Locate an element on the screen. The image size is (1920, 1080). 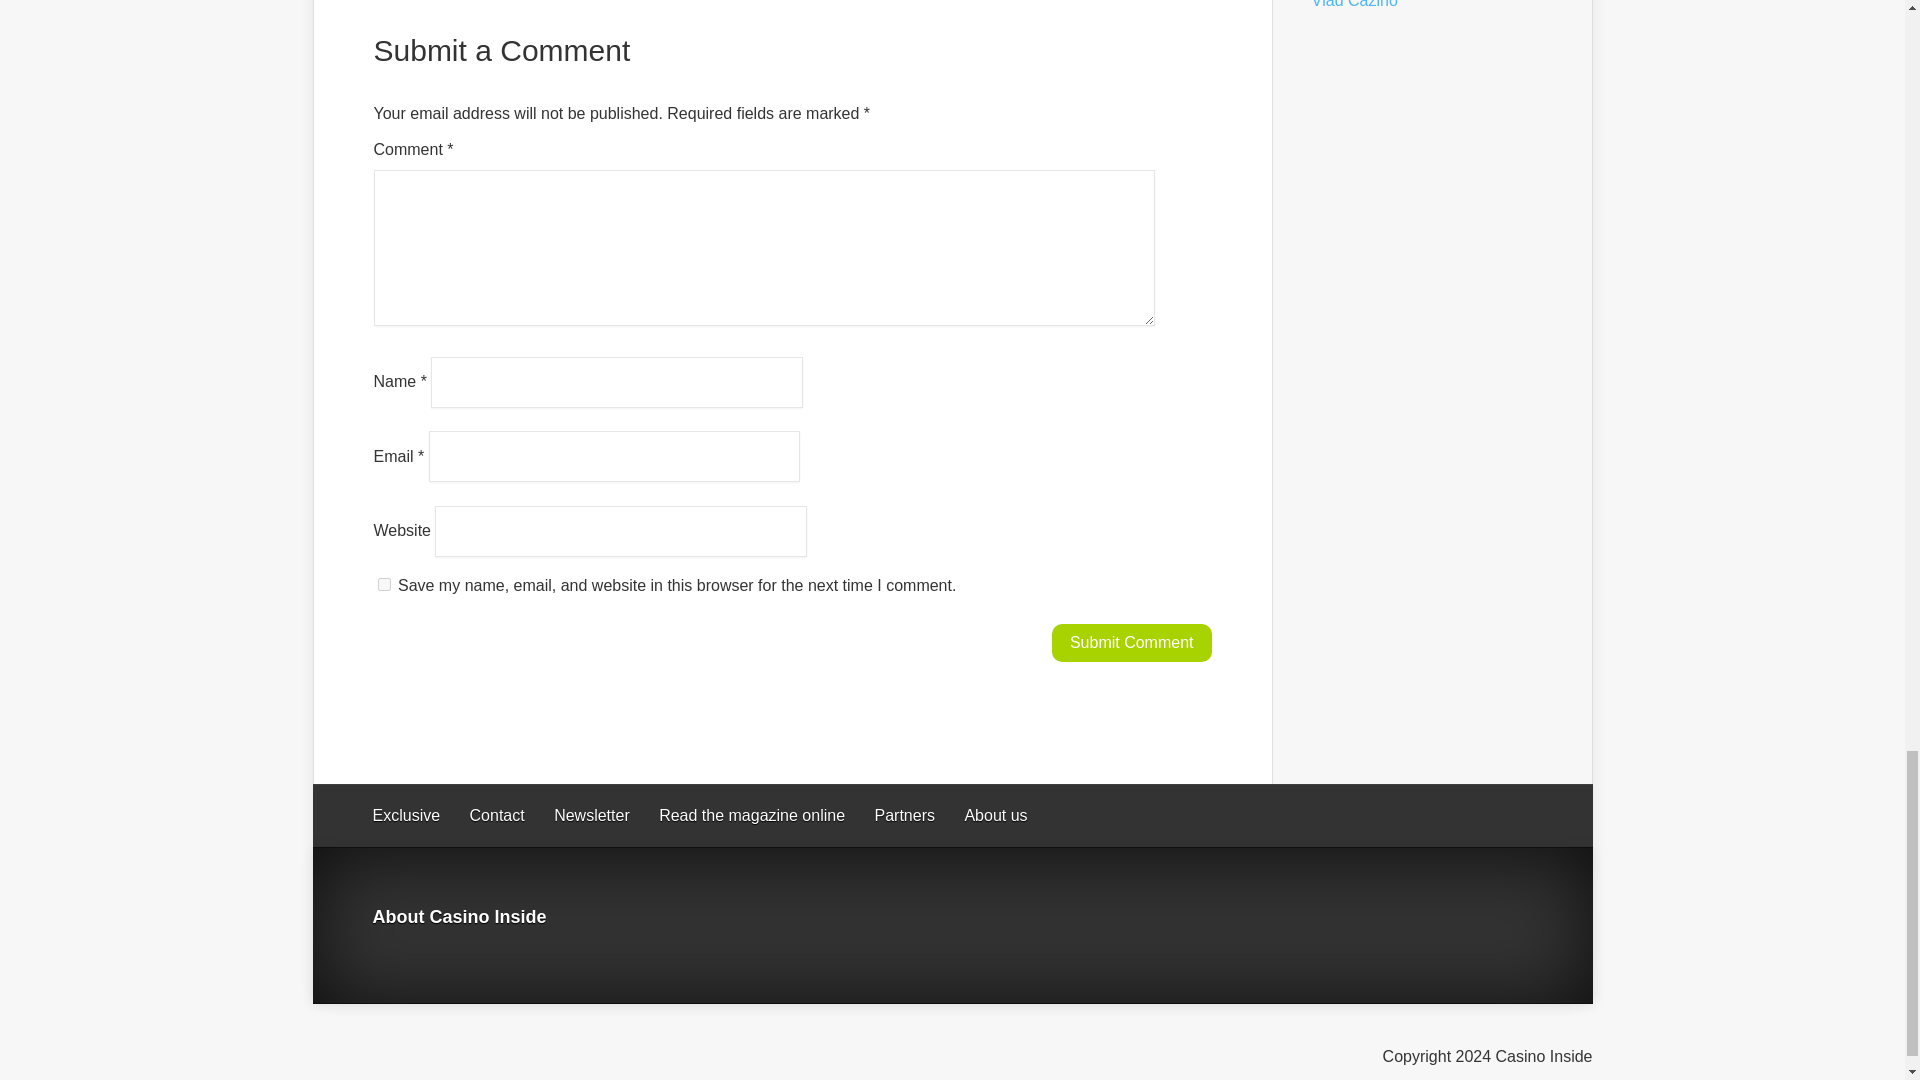
Submit Comment is located at coordinates (1132, 643).